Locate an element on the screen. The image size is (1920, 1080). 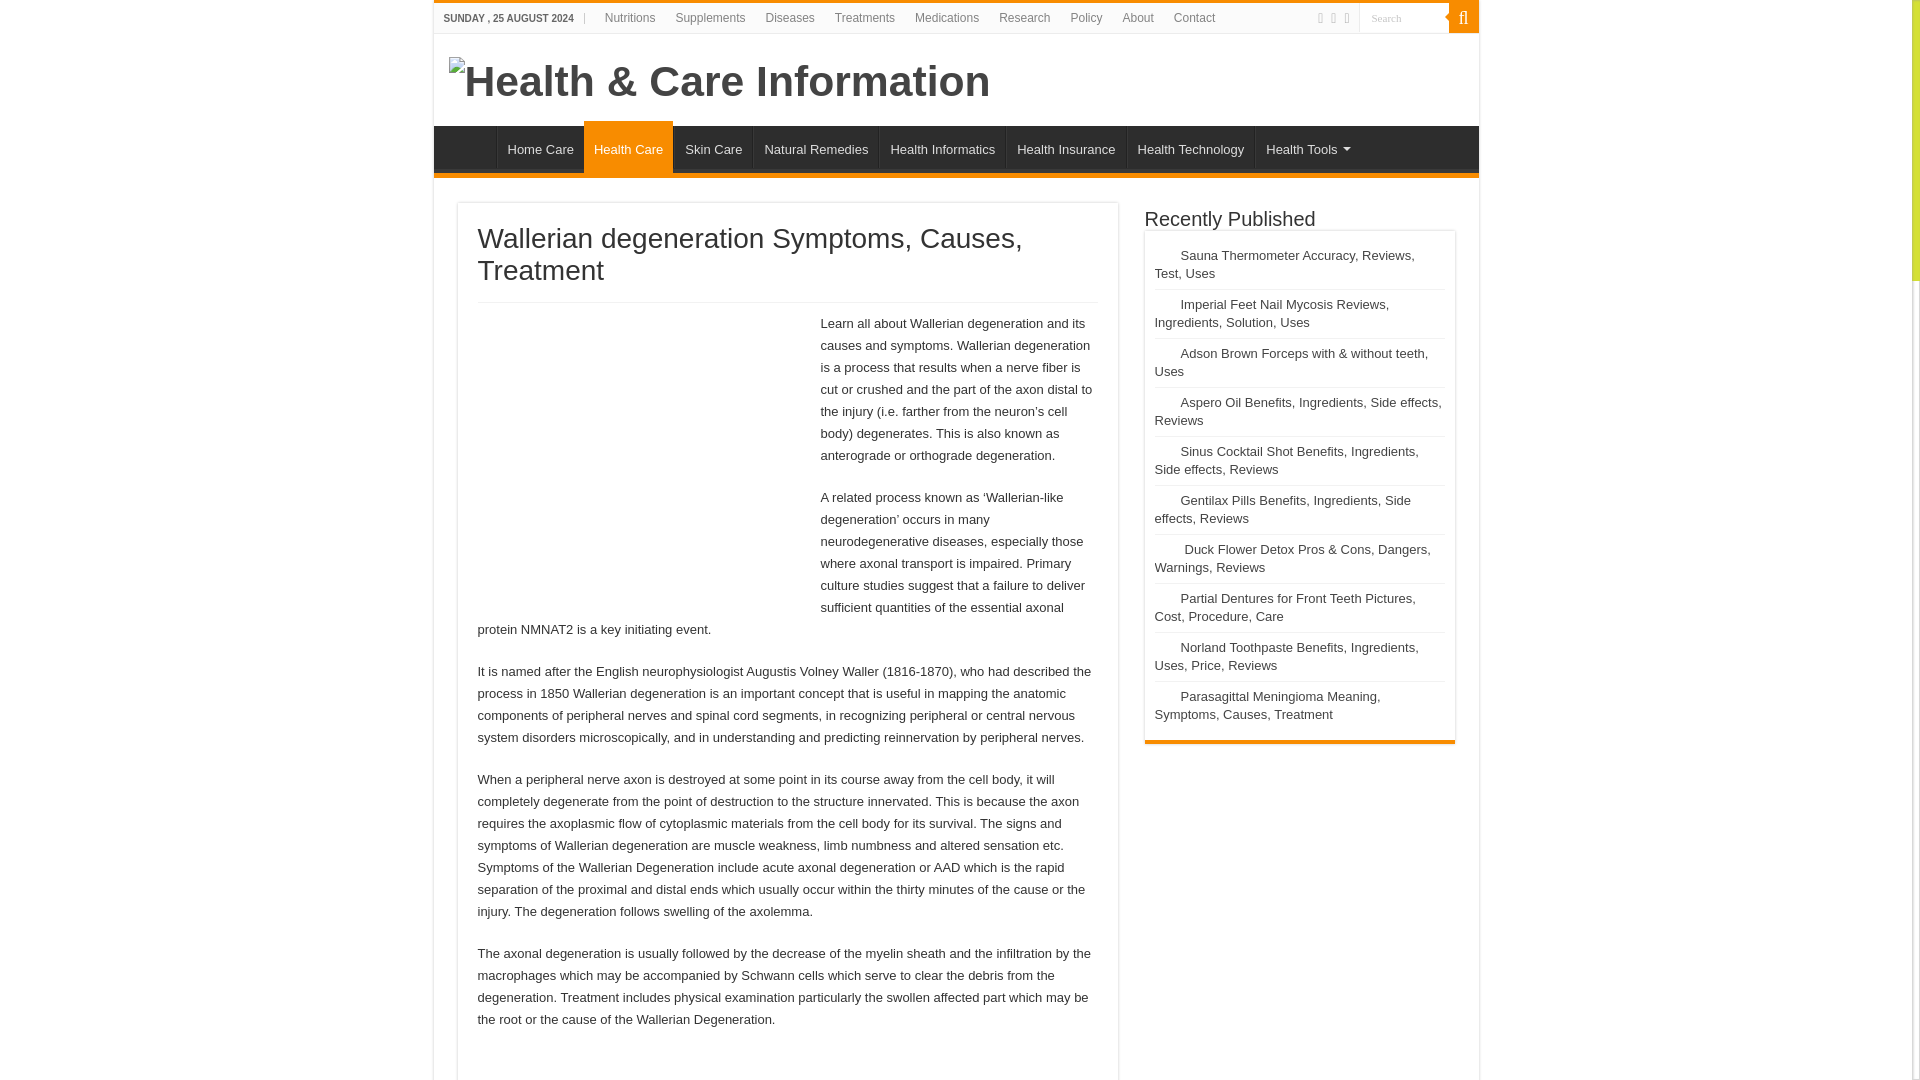
Policy is located at coordinates (1085, 18).